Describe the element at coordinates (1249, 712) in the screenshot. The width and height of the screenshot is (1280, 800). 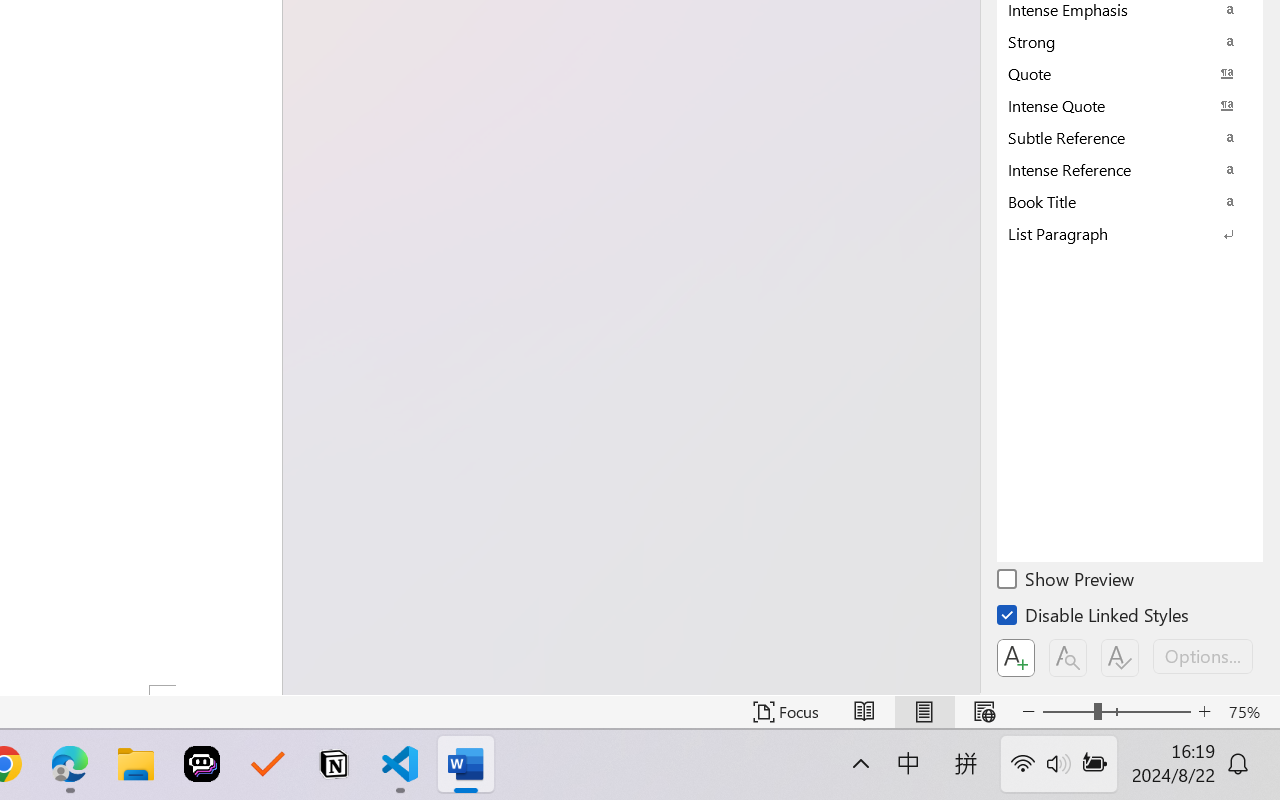
I see `Zoom 75%` at that location.